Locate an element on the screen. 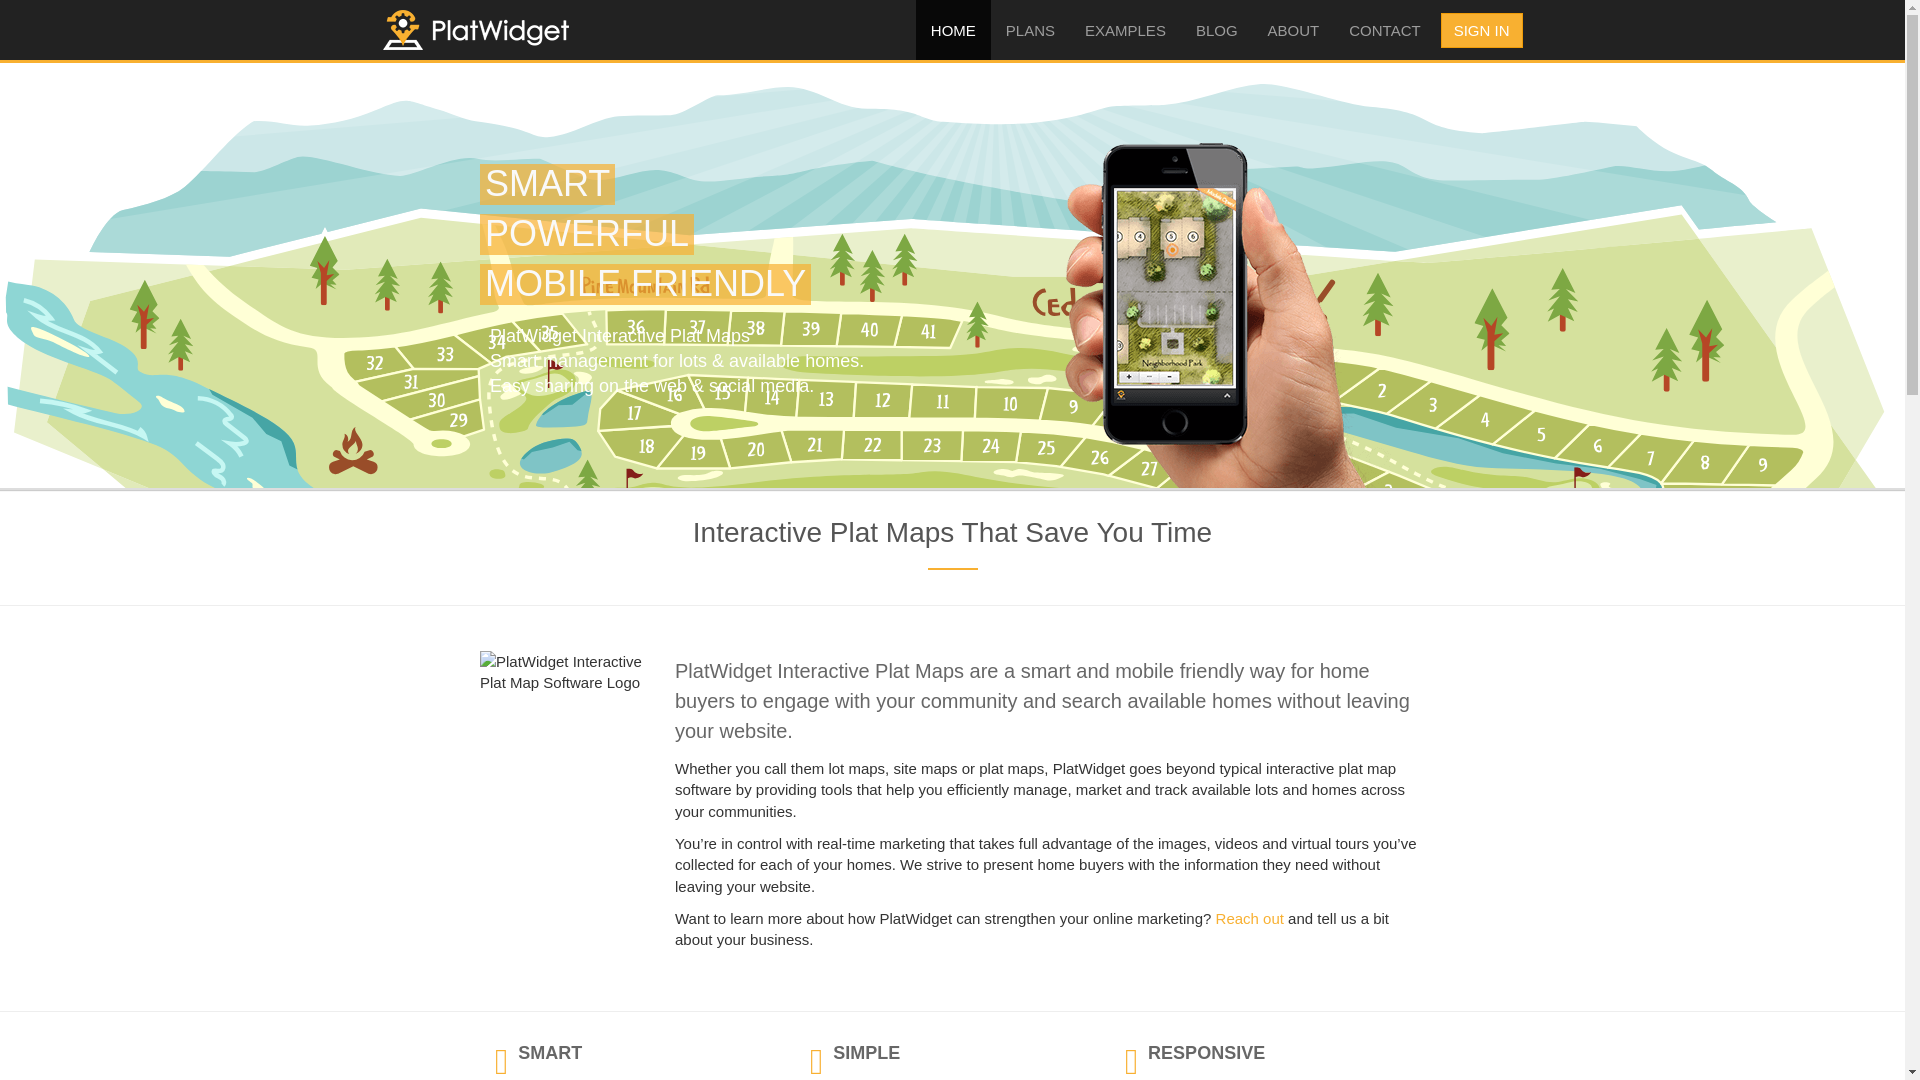 The height and width of the screenshot is (1080, 1920). PLANS is located at coordinates (1030, 30).